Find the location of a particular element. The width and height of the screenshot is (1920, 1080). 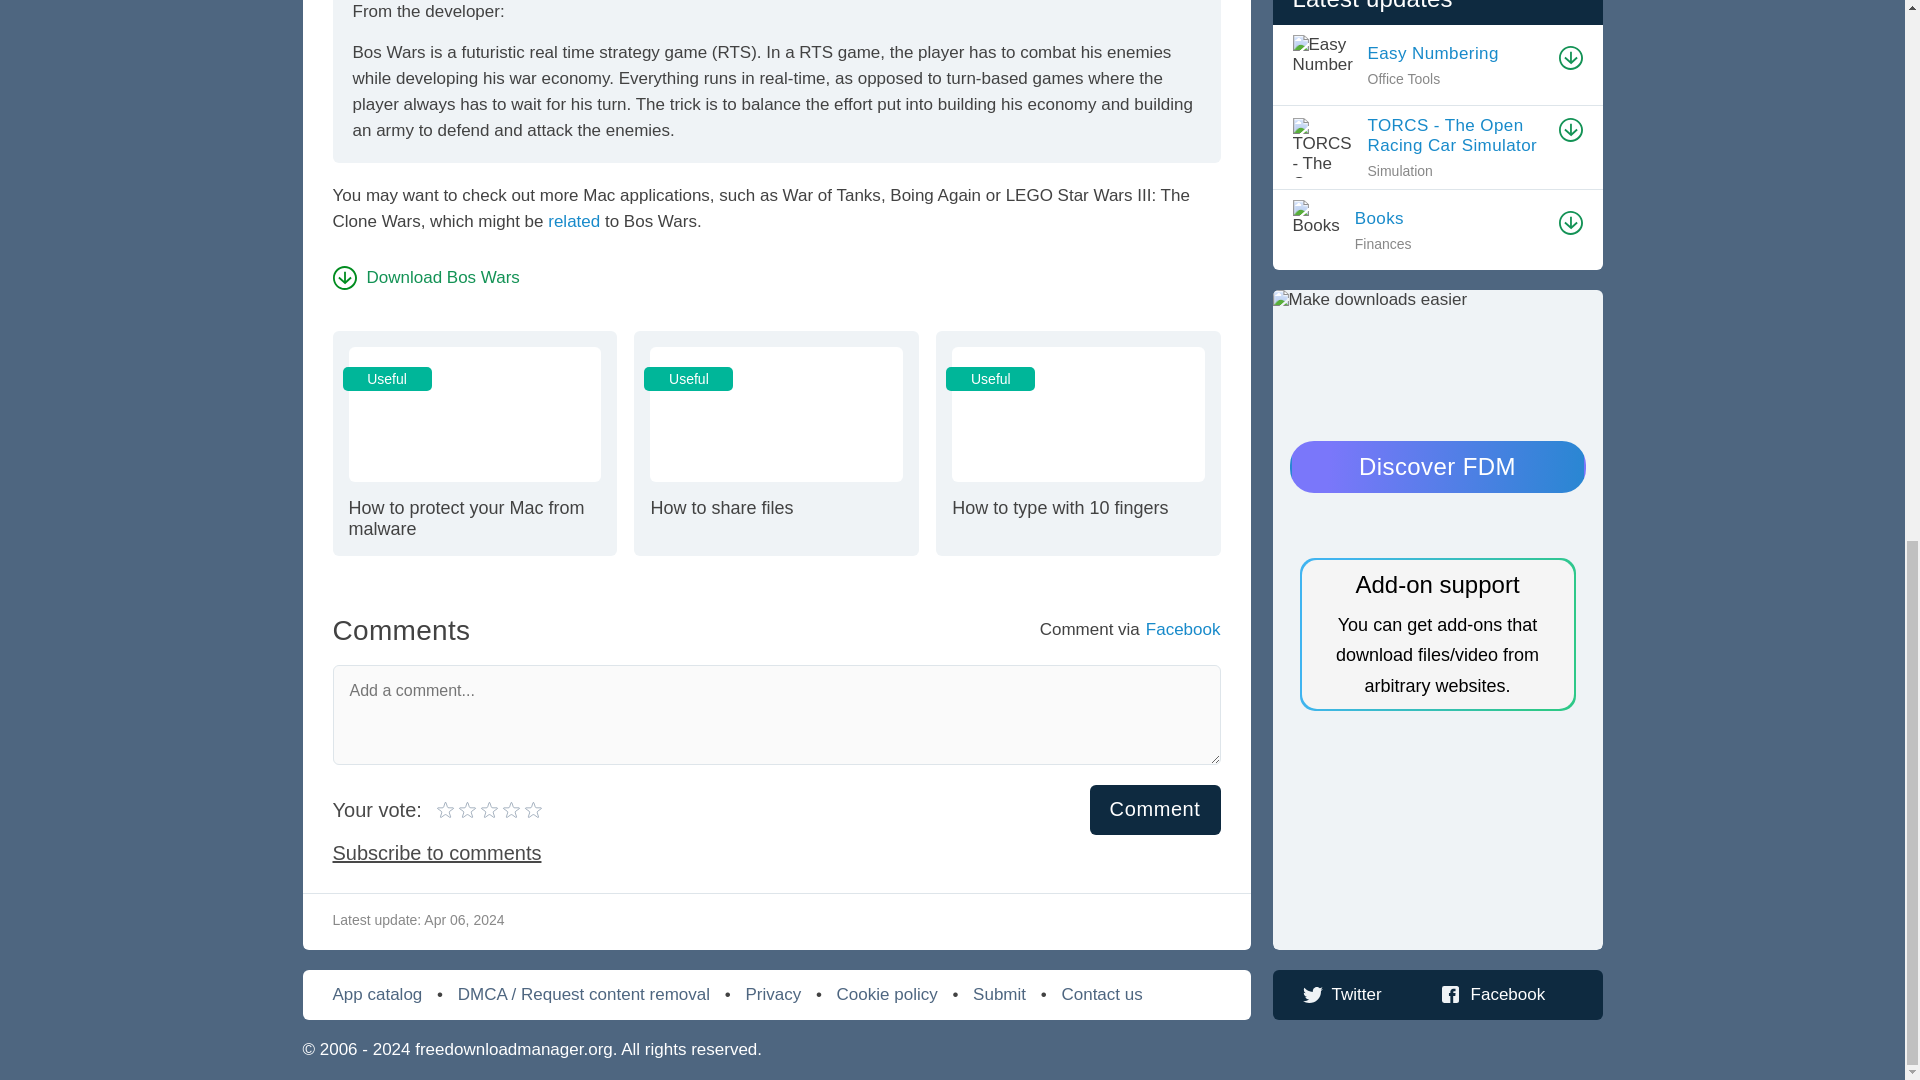

2 is located at coordinates (474, 442).